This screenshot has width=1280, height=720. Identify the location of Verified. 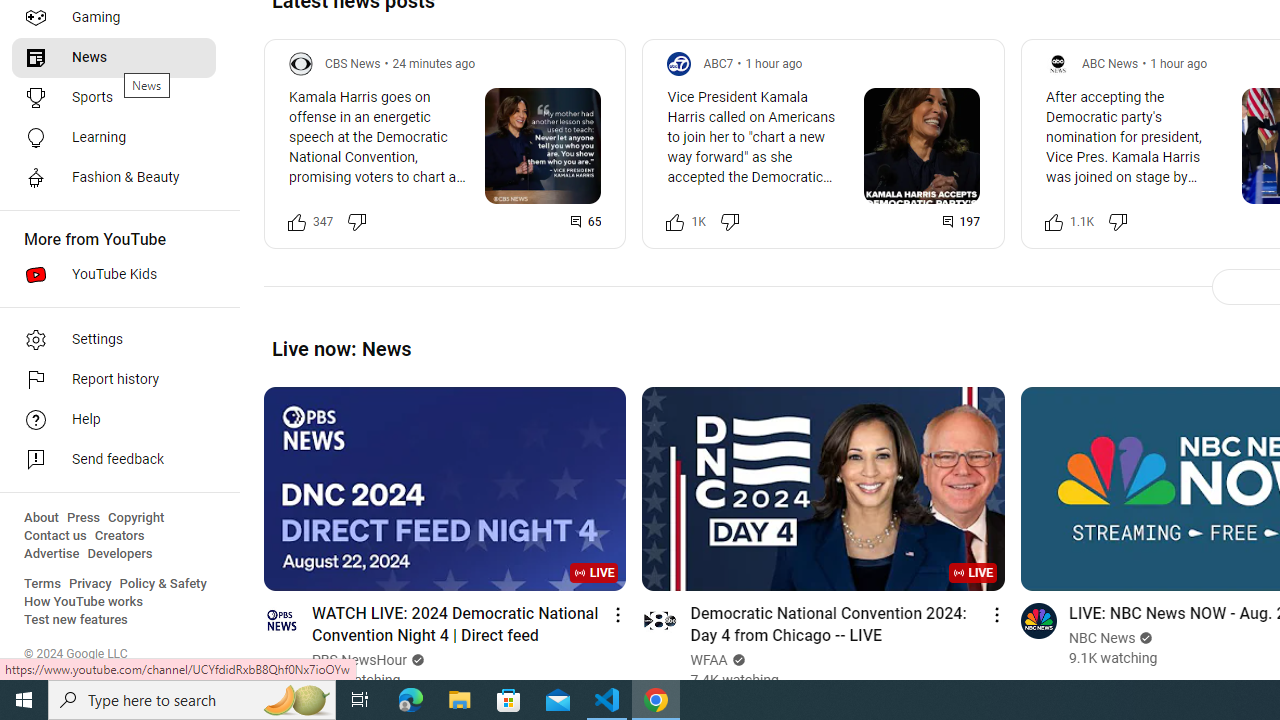
(1144, 638).